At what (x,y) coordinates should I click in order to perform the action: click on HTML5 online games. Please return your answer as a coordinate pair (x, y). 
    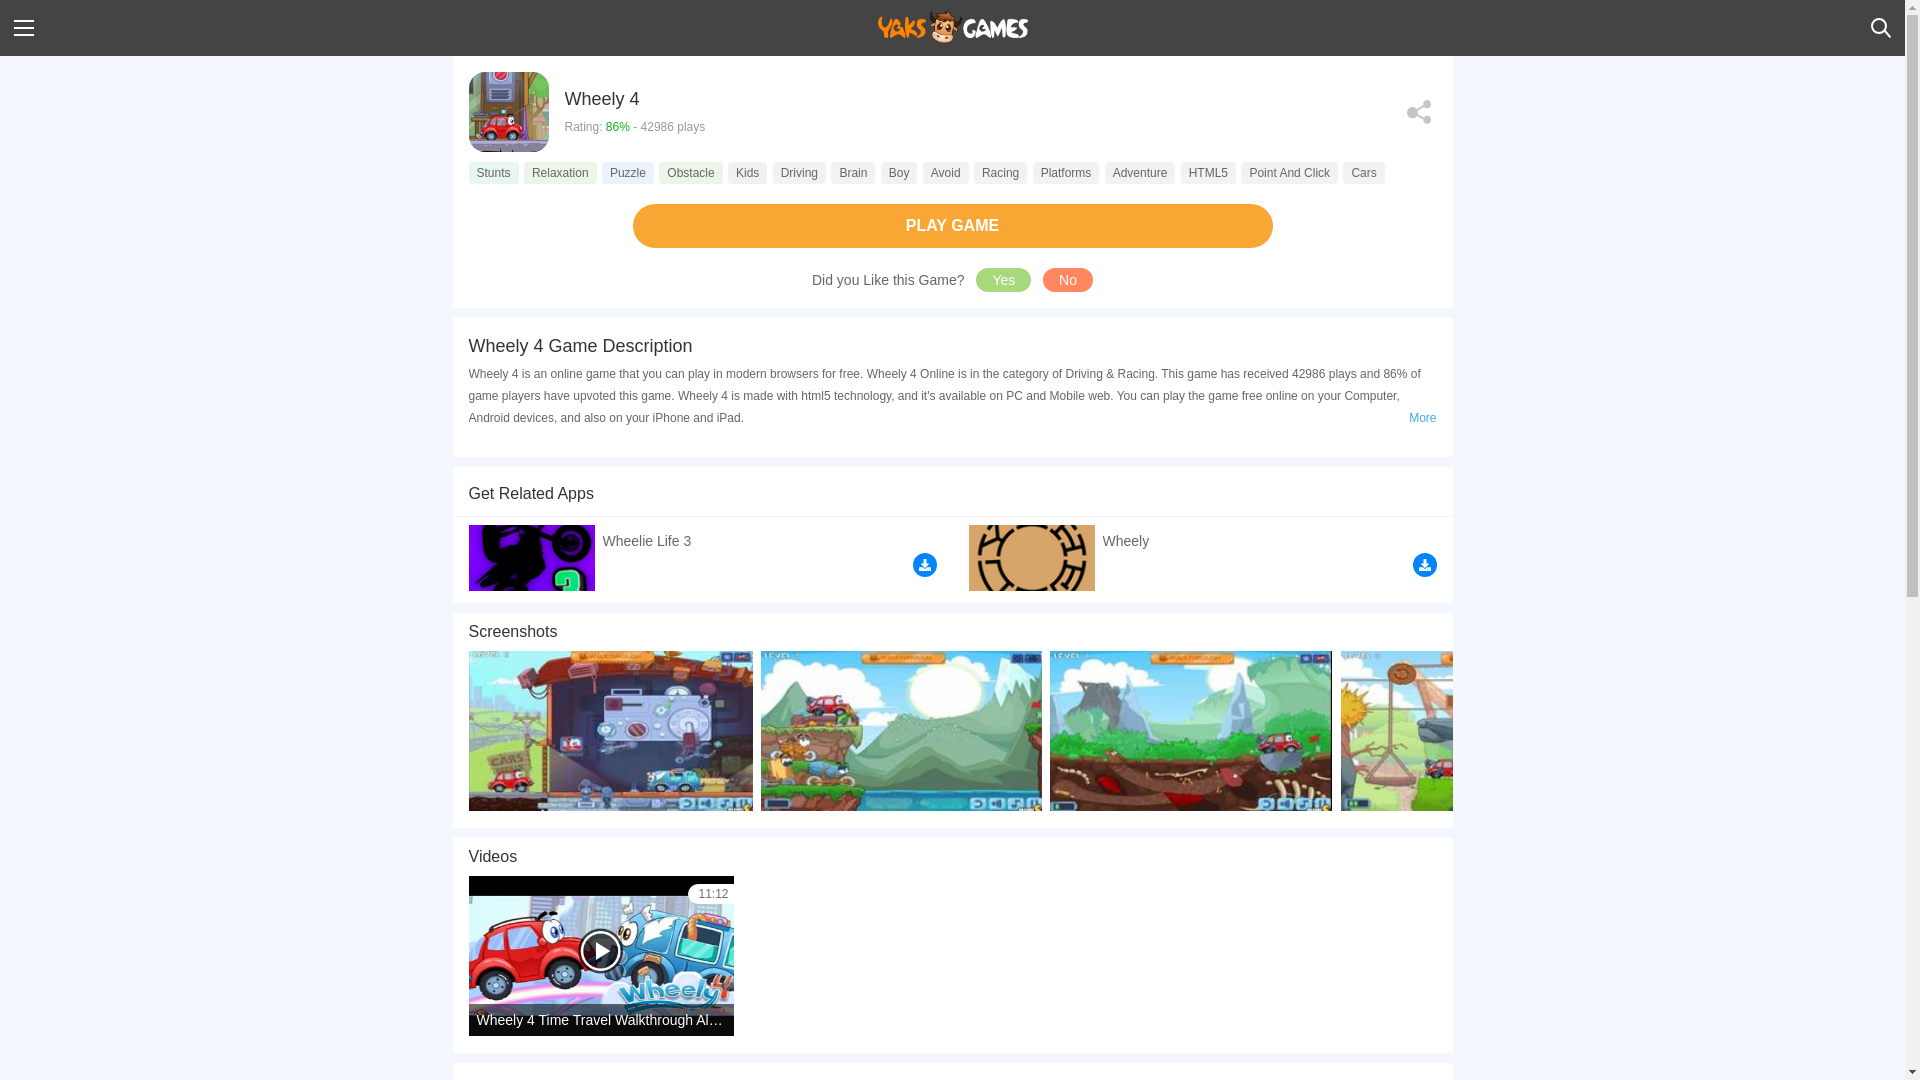
    Looking at the image, I should click on (1208, 172).